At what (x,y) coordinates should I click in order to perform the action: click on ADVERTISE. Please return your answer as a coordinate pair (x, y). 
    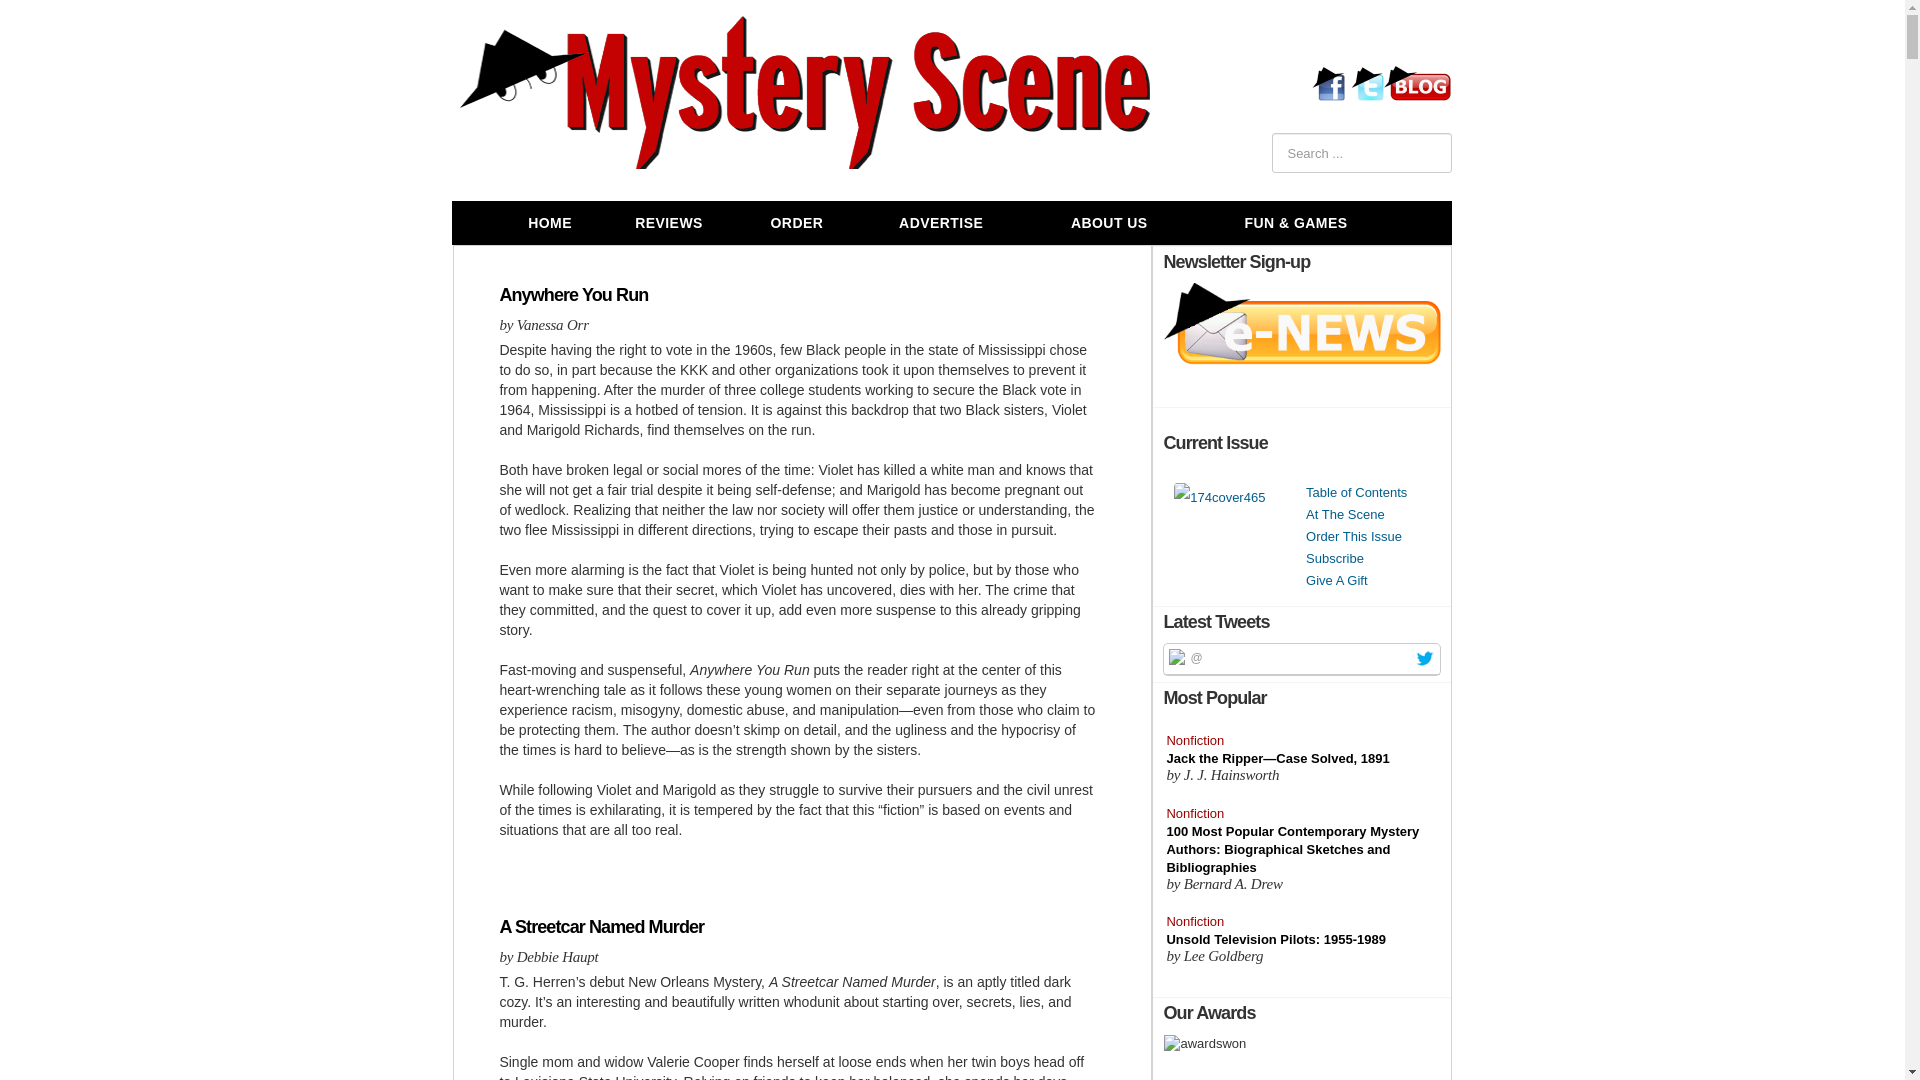
    Looking at the image, I should click on (940, 223).